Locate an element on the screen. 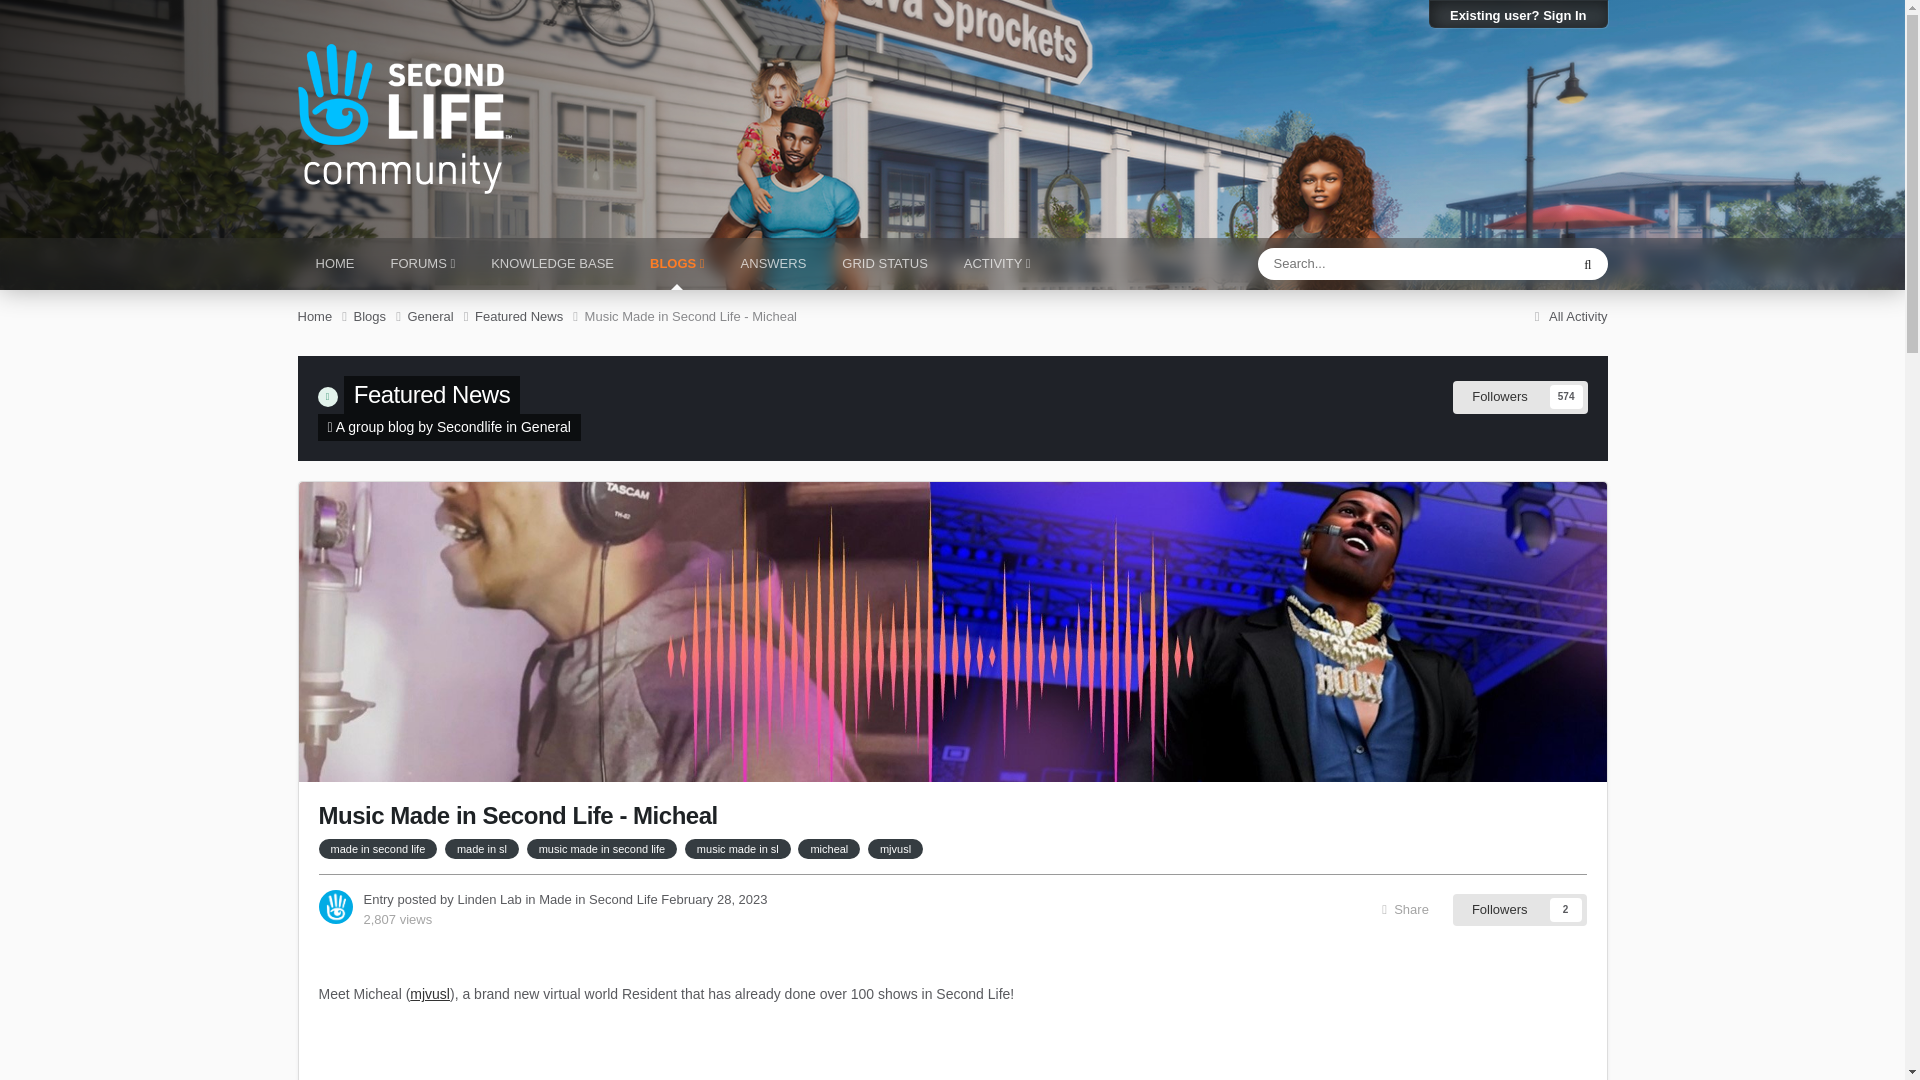 Image resolution: width=1920 pixels, height=1080 pixels. Find other content tagged with 'made in sl' is located at coordinates (482, 848).